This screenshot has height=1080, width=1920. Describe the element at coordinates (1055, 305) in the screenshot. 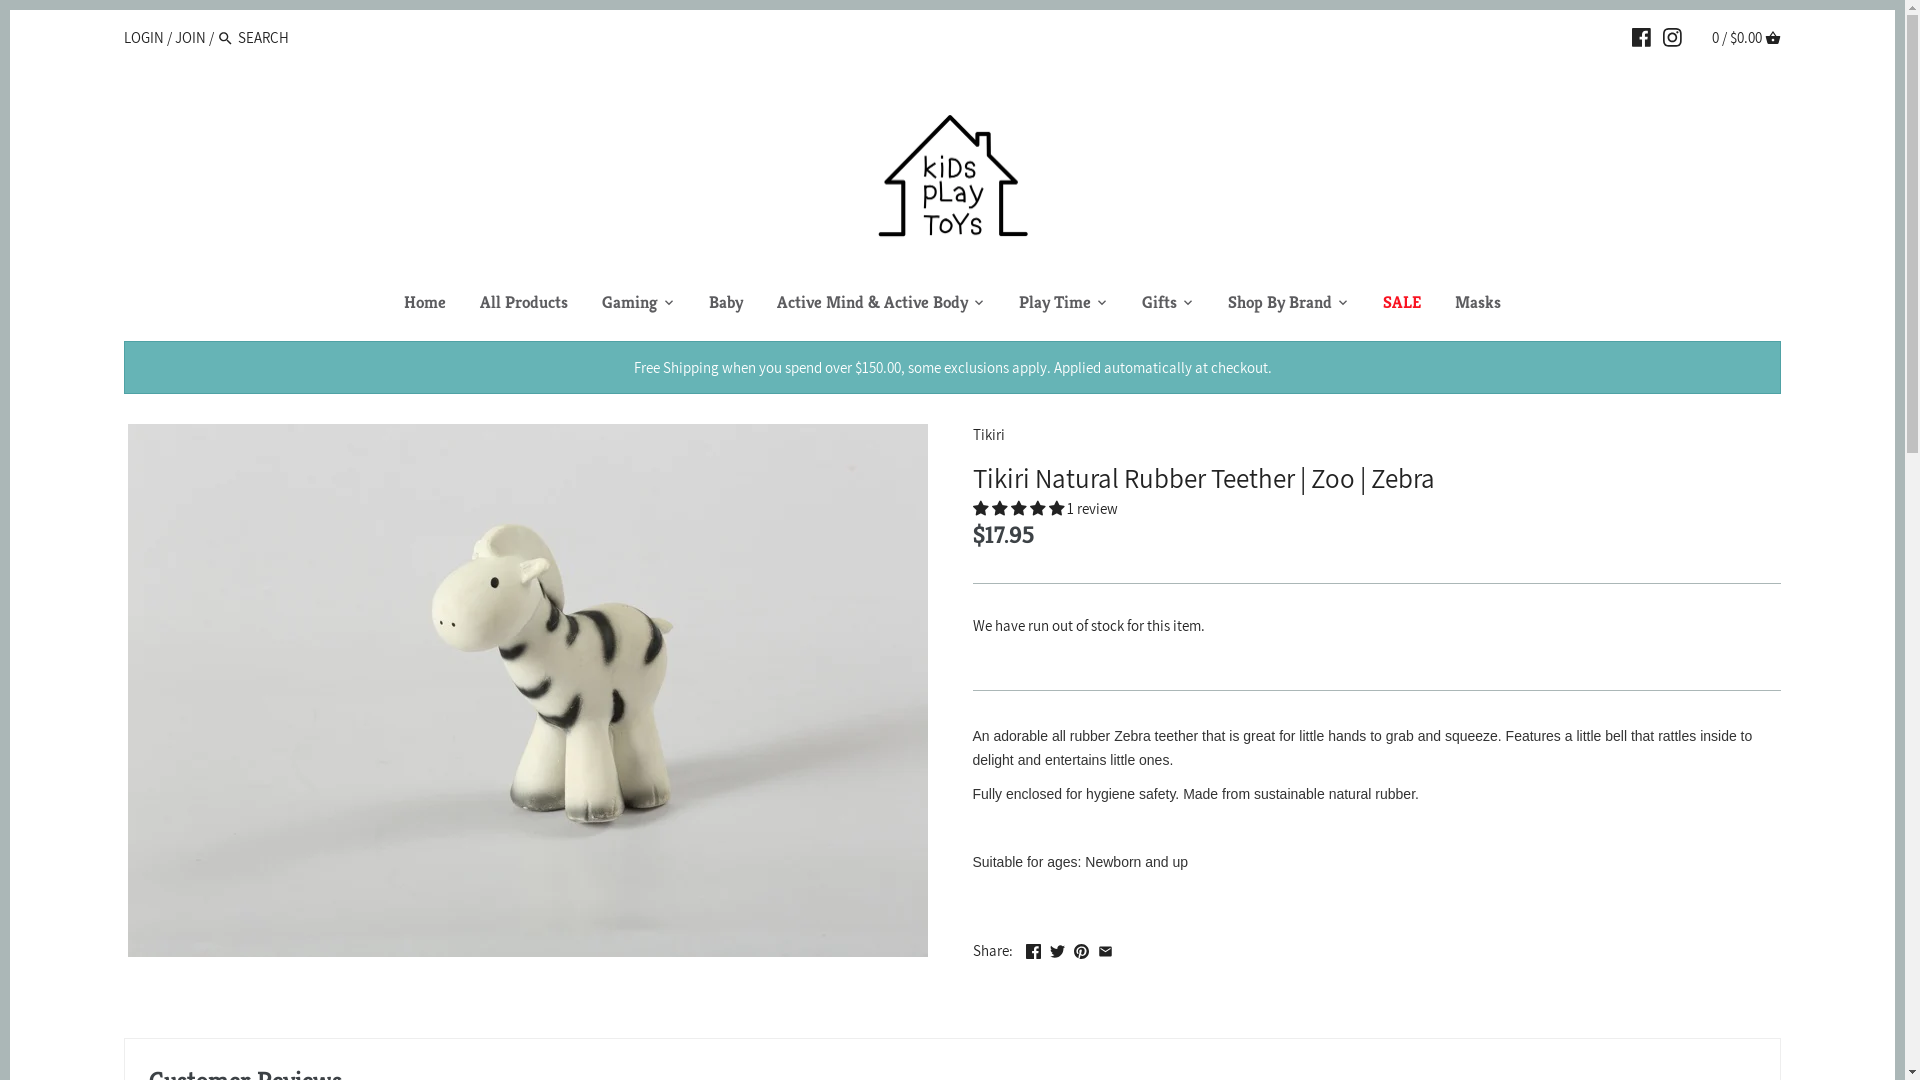

I see `Play Time` at that location.